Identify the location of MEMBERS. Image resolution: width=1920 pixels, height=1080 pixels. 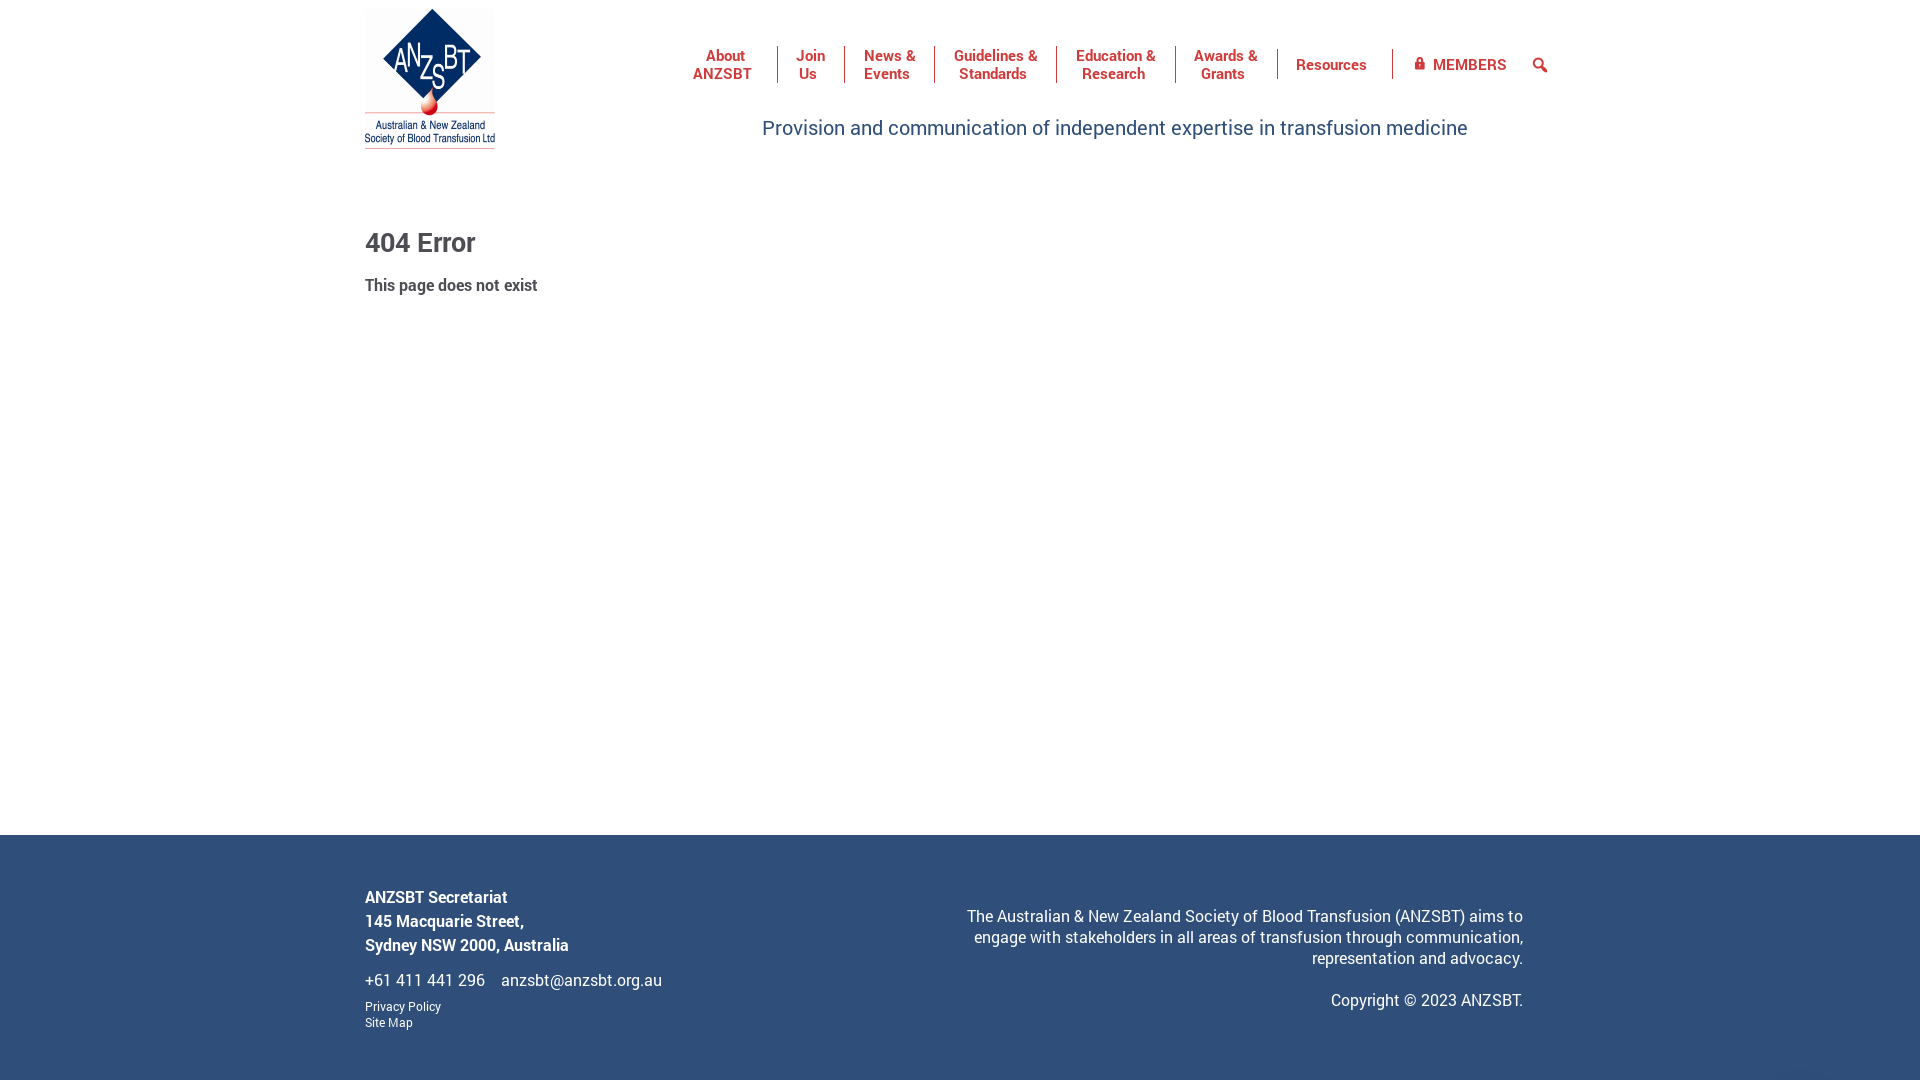
(1459, 64).